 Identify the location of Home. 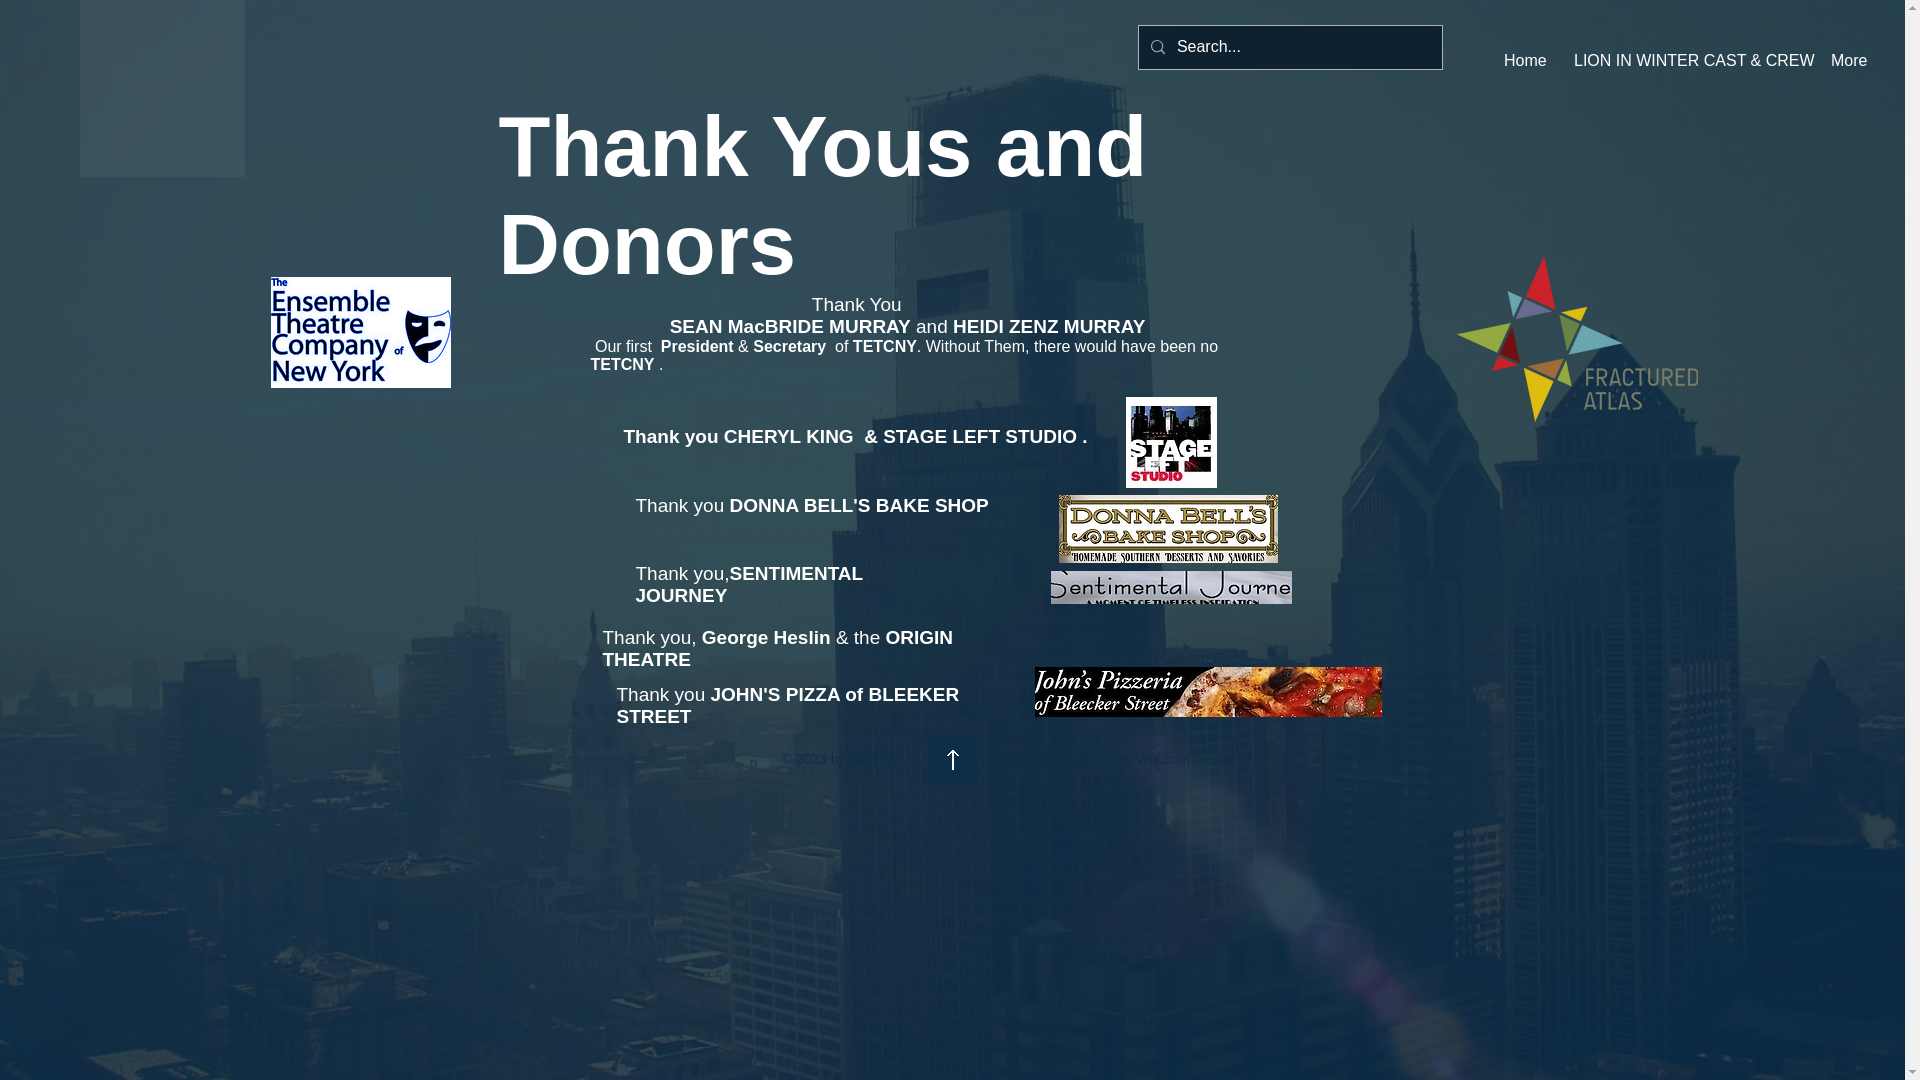
(1524, 60).